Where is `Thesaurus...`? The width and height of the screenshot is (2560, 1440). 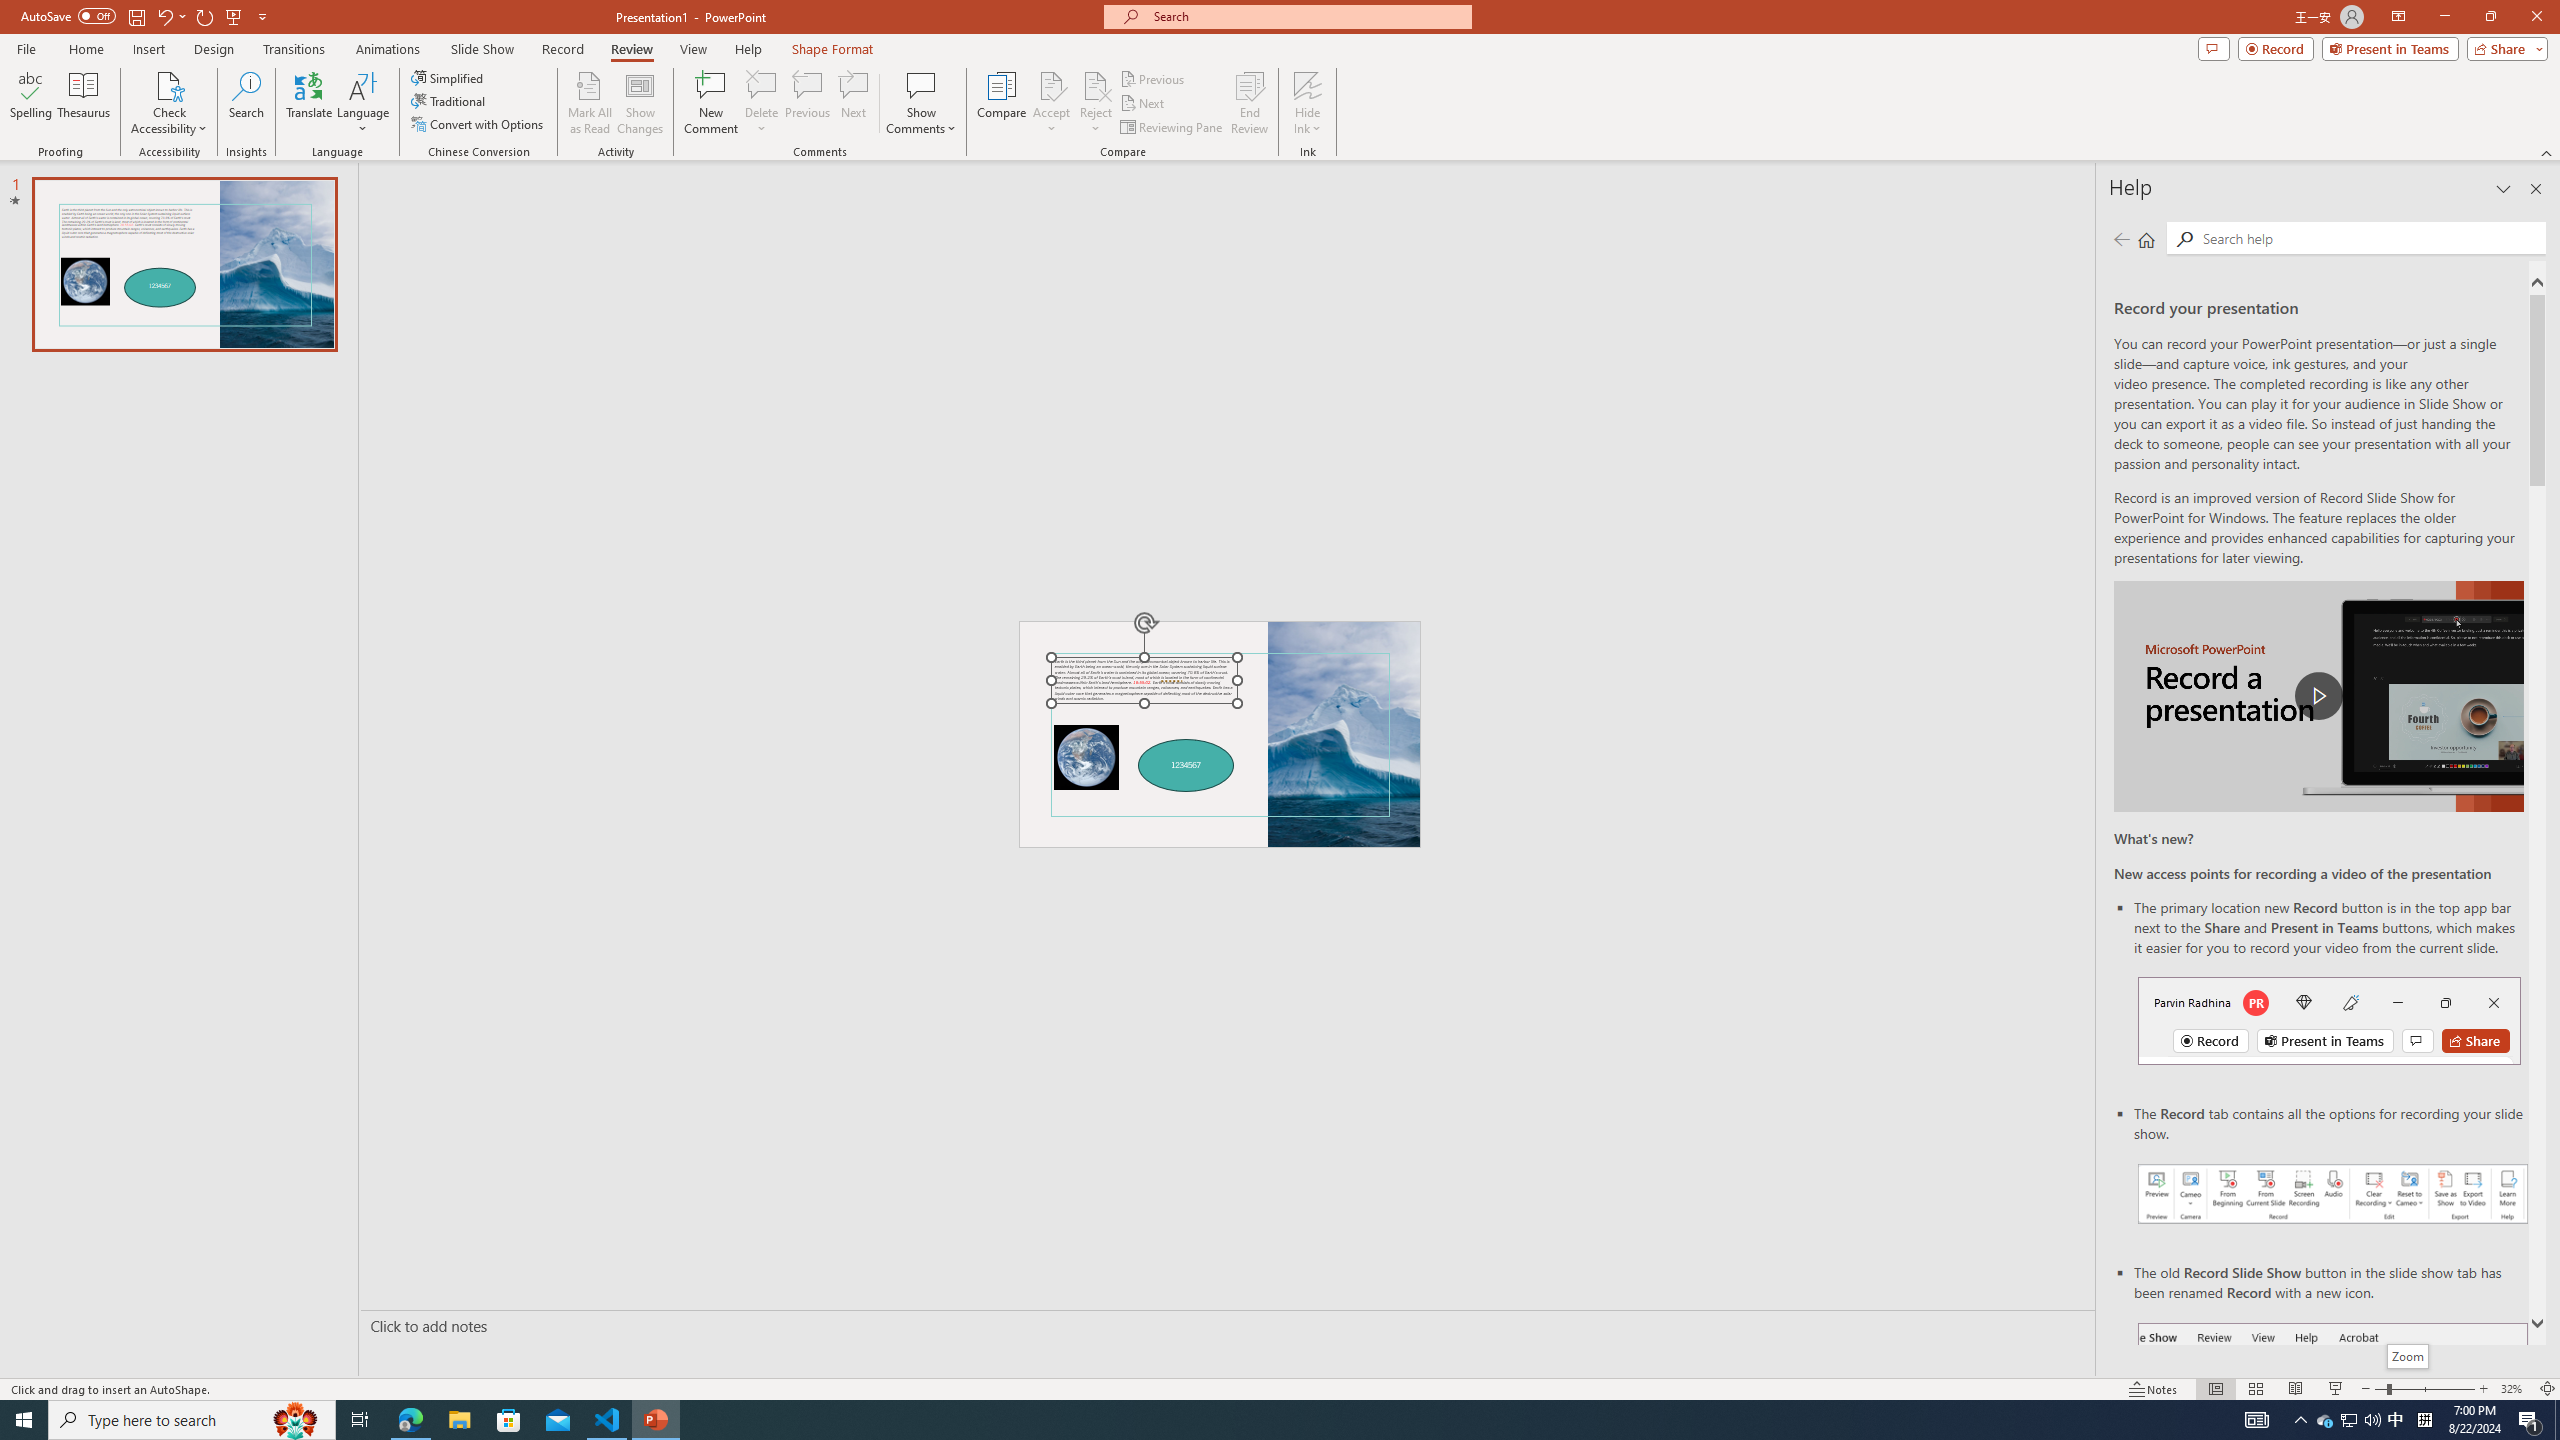
Thesaurus... is located at coordinates (82, 103).